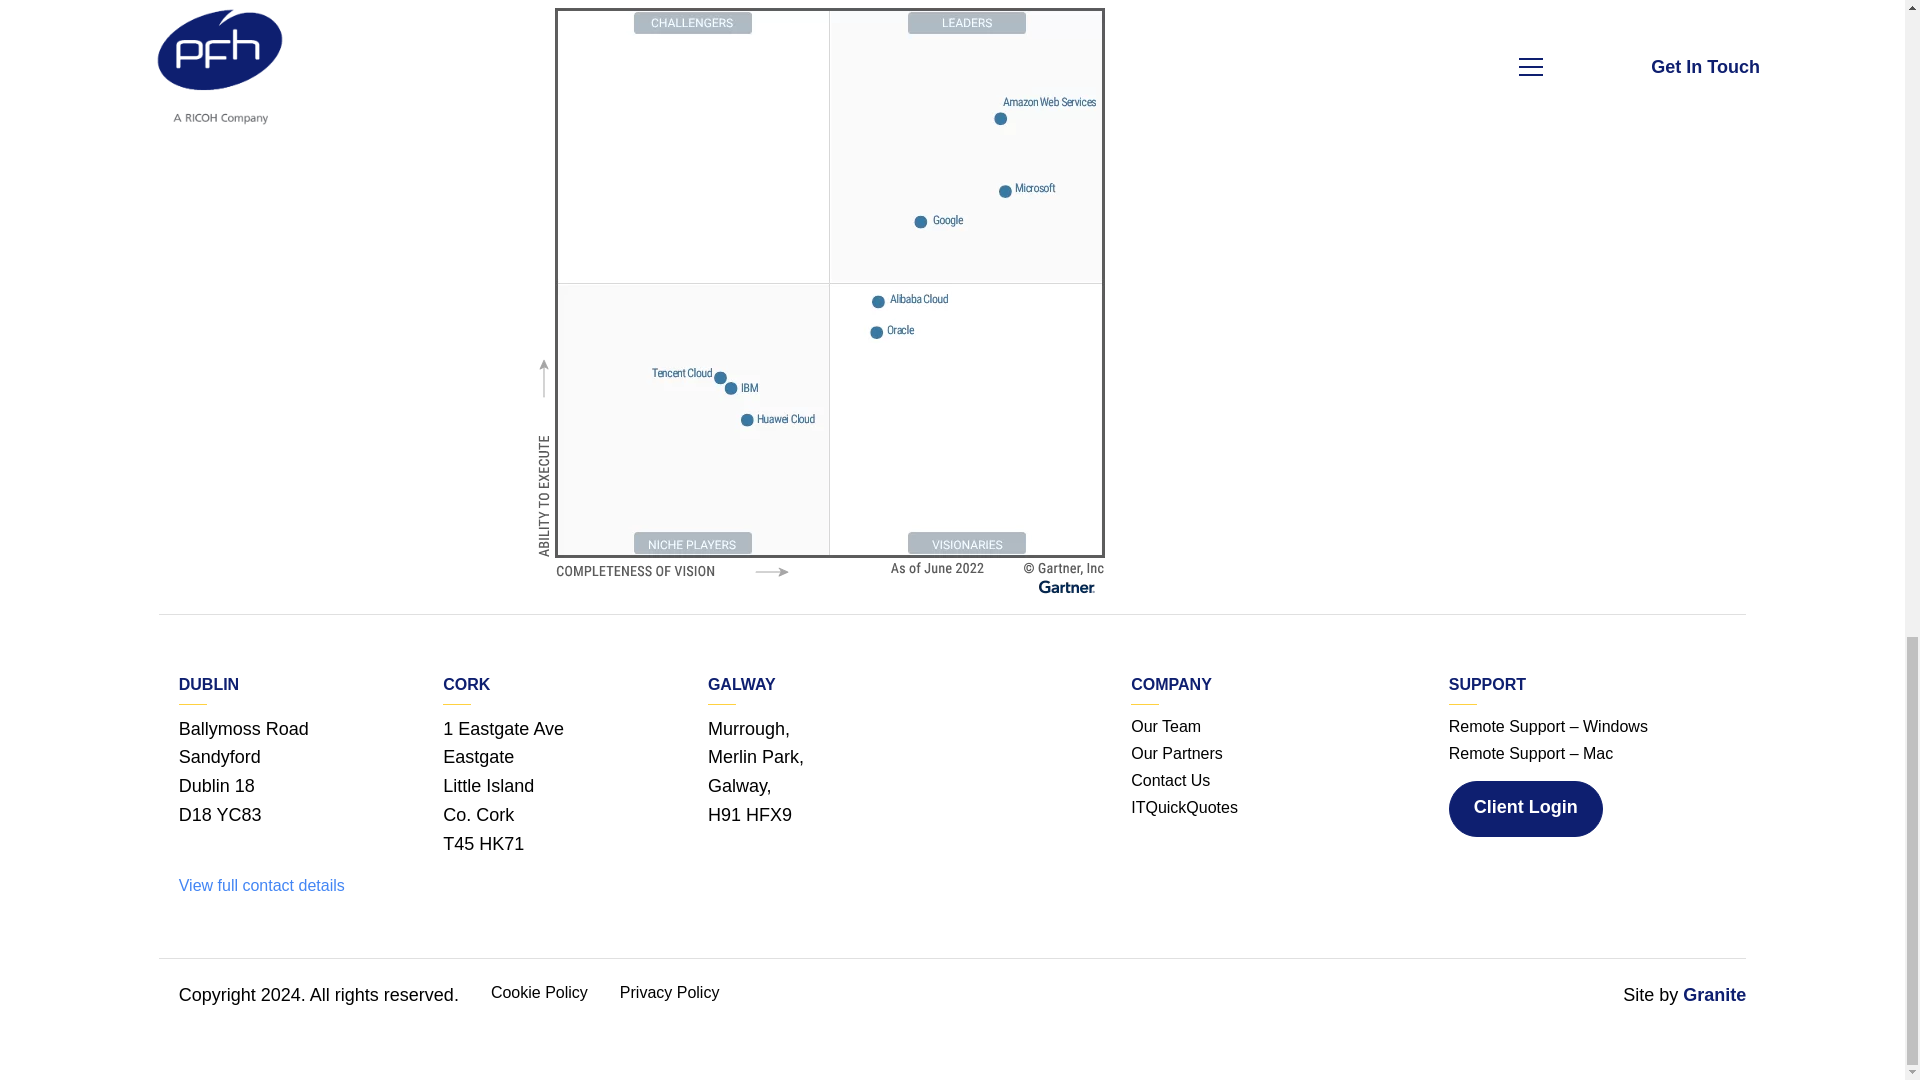 Image resolution: width=1920 pixels, height=1080 pixels. I want to click on View full contact details, so click(262, 885).